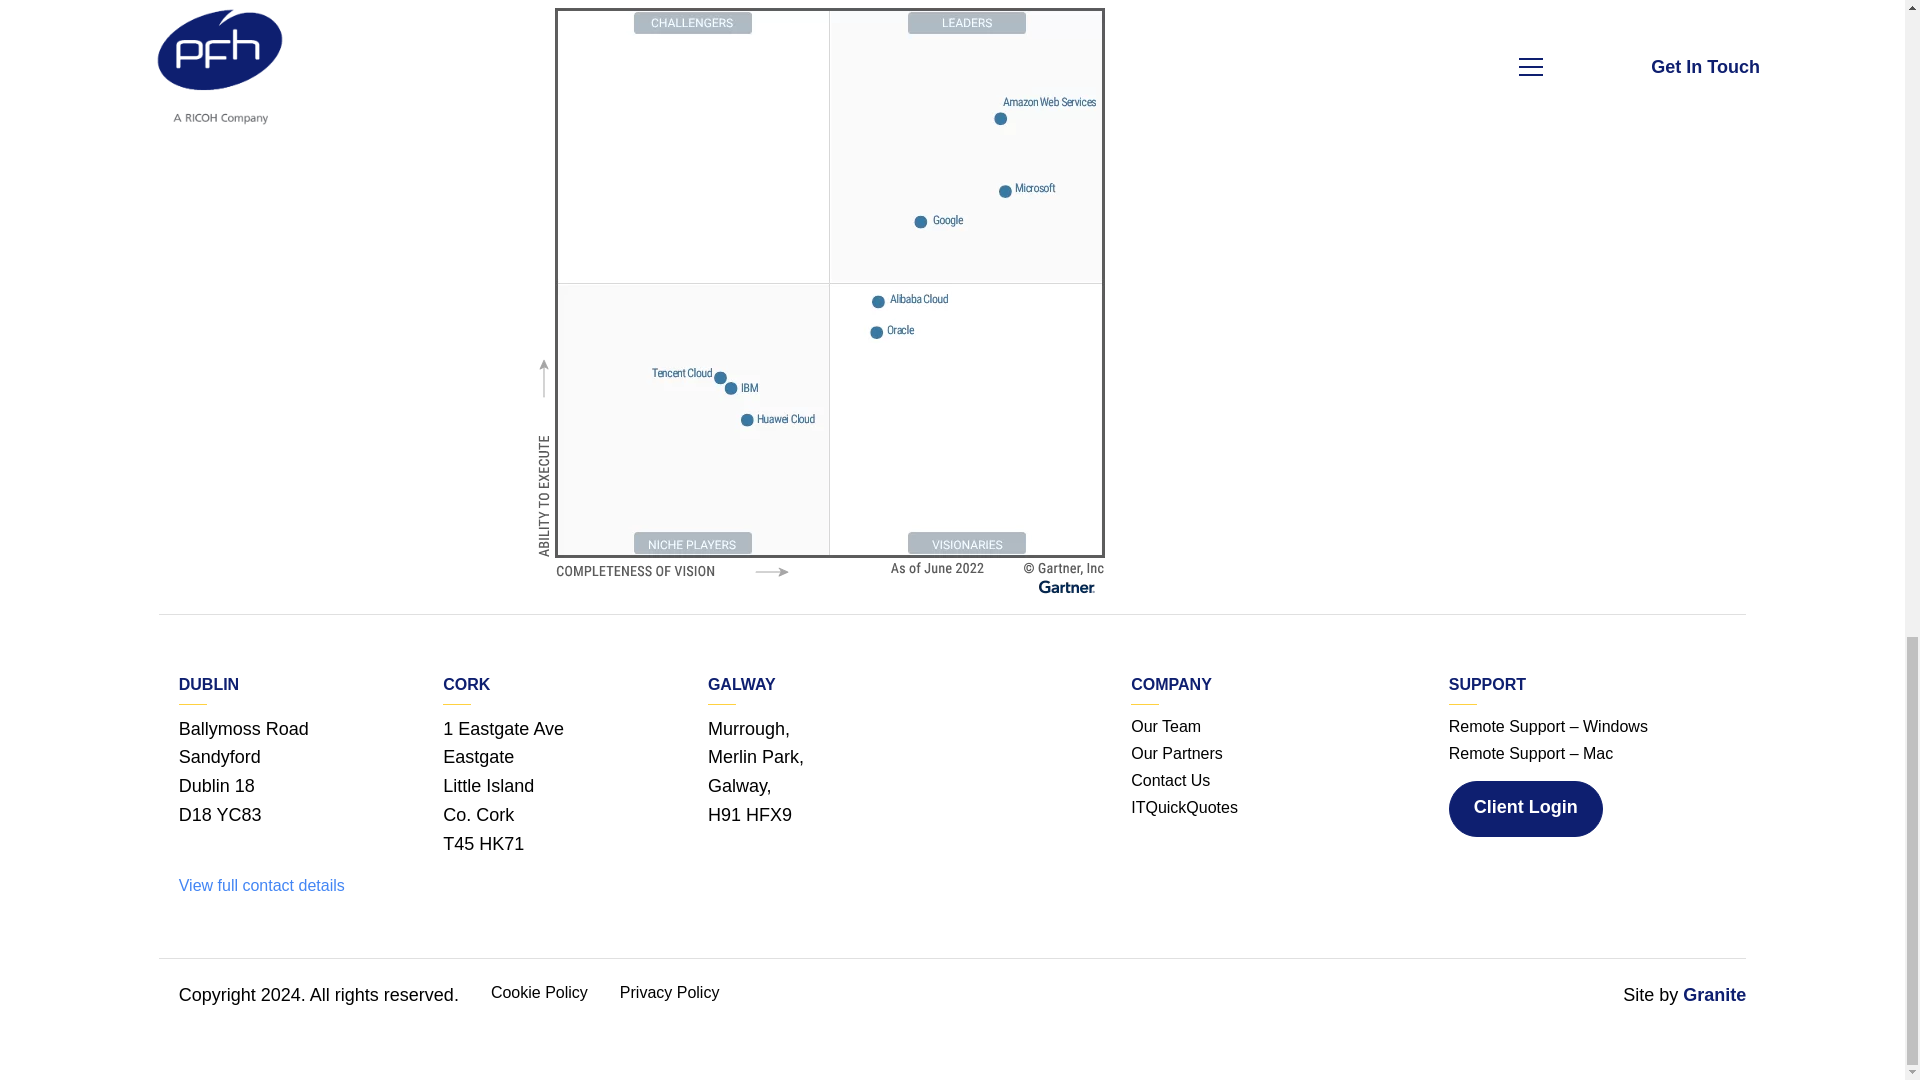 Image resolution: width=1920 pixels, height=1080 pixels. I want to click on View full contact details, so click(262, 885).